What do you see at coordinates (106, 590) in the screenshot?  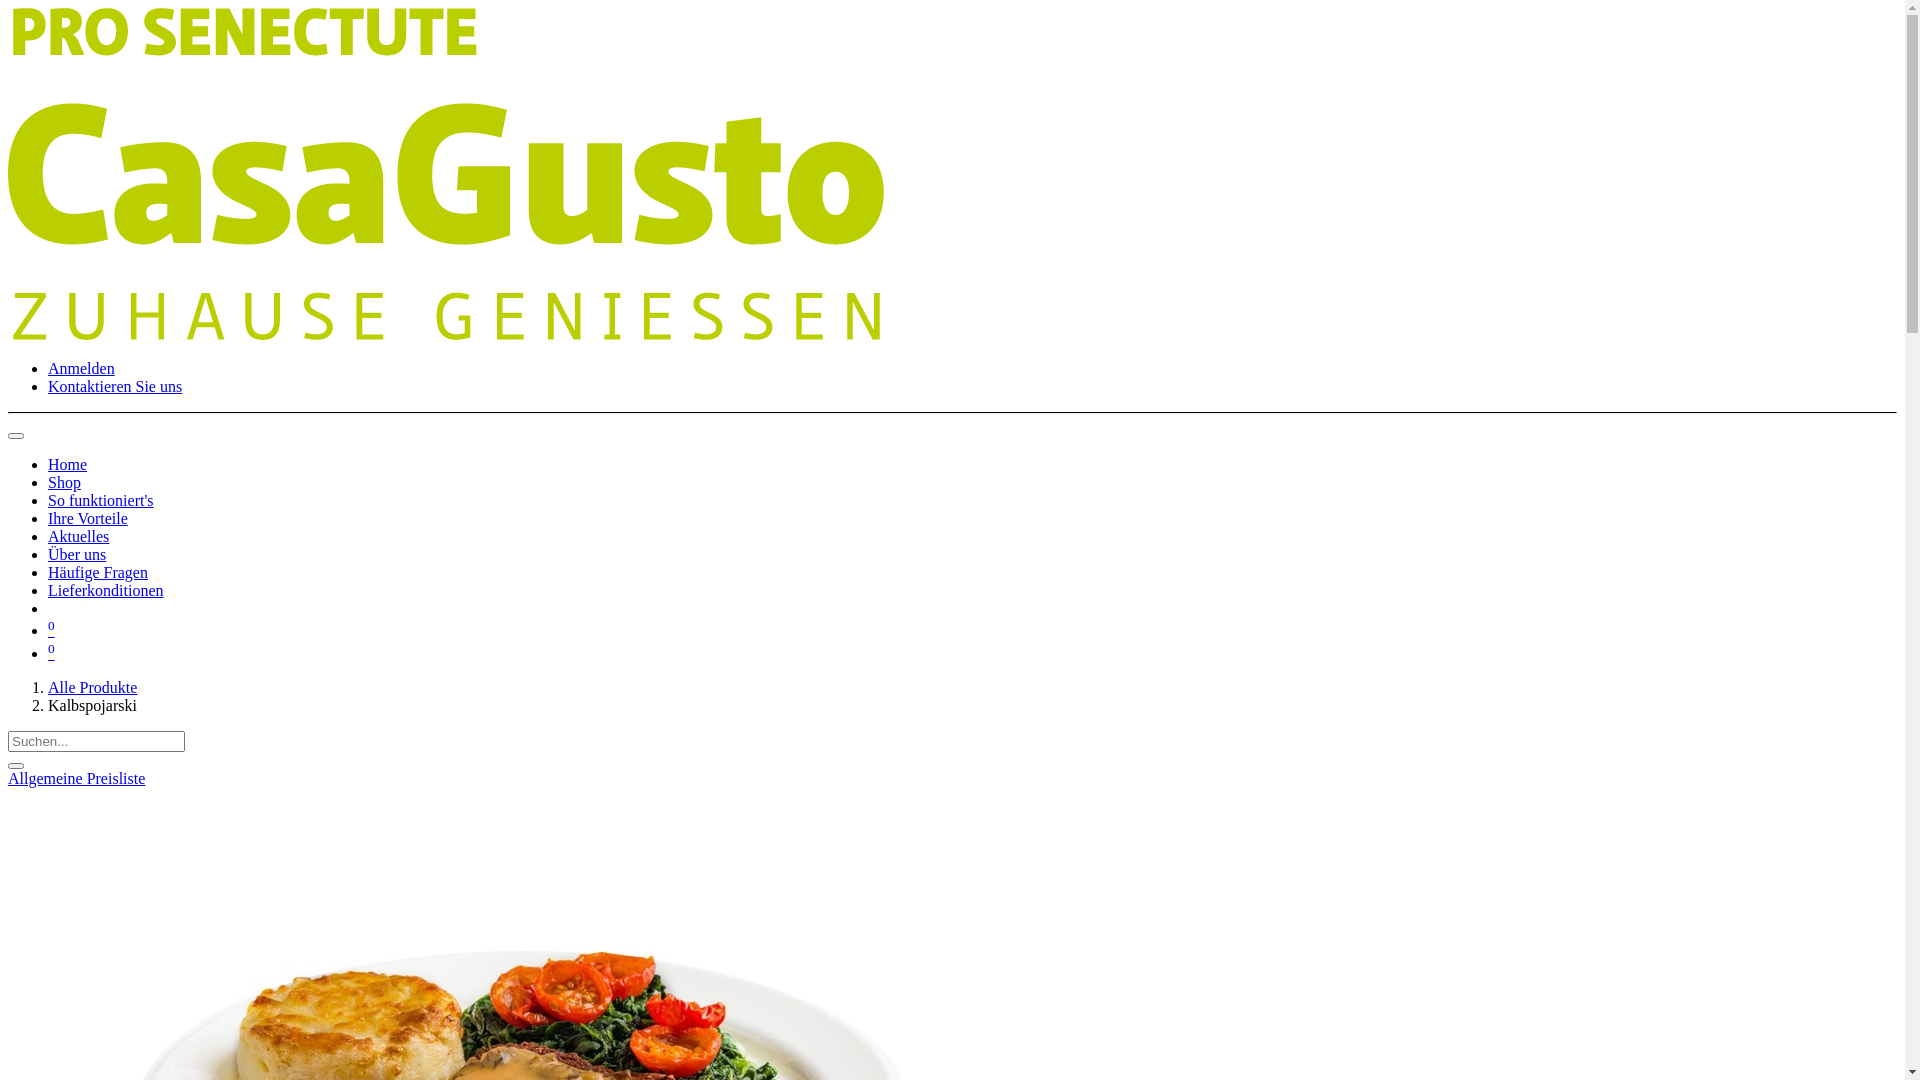 I see `Lieferkonditionen` at bounding box center [106, 590].